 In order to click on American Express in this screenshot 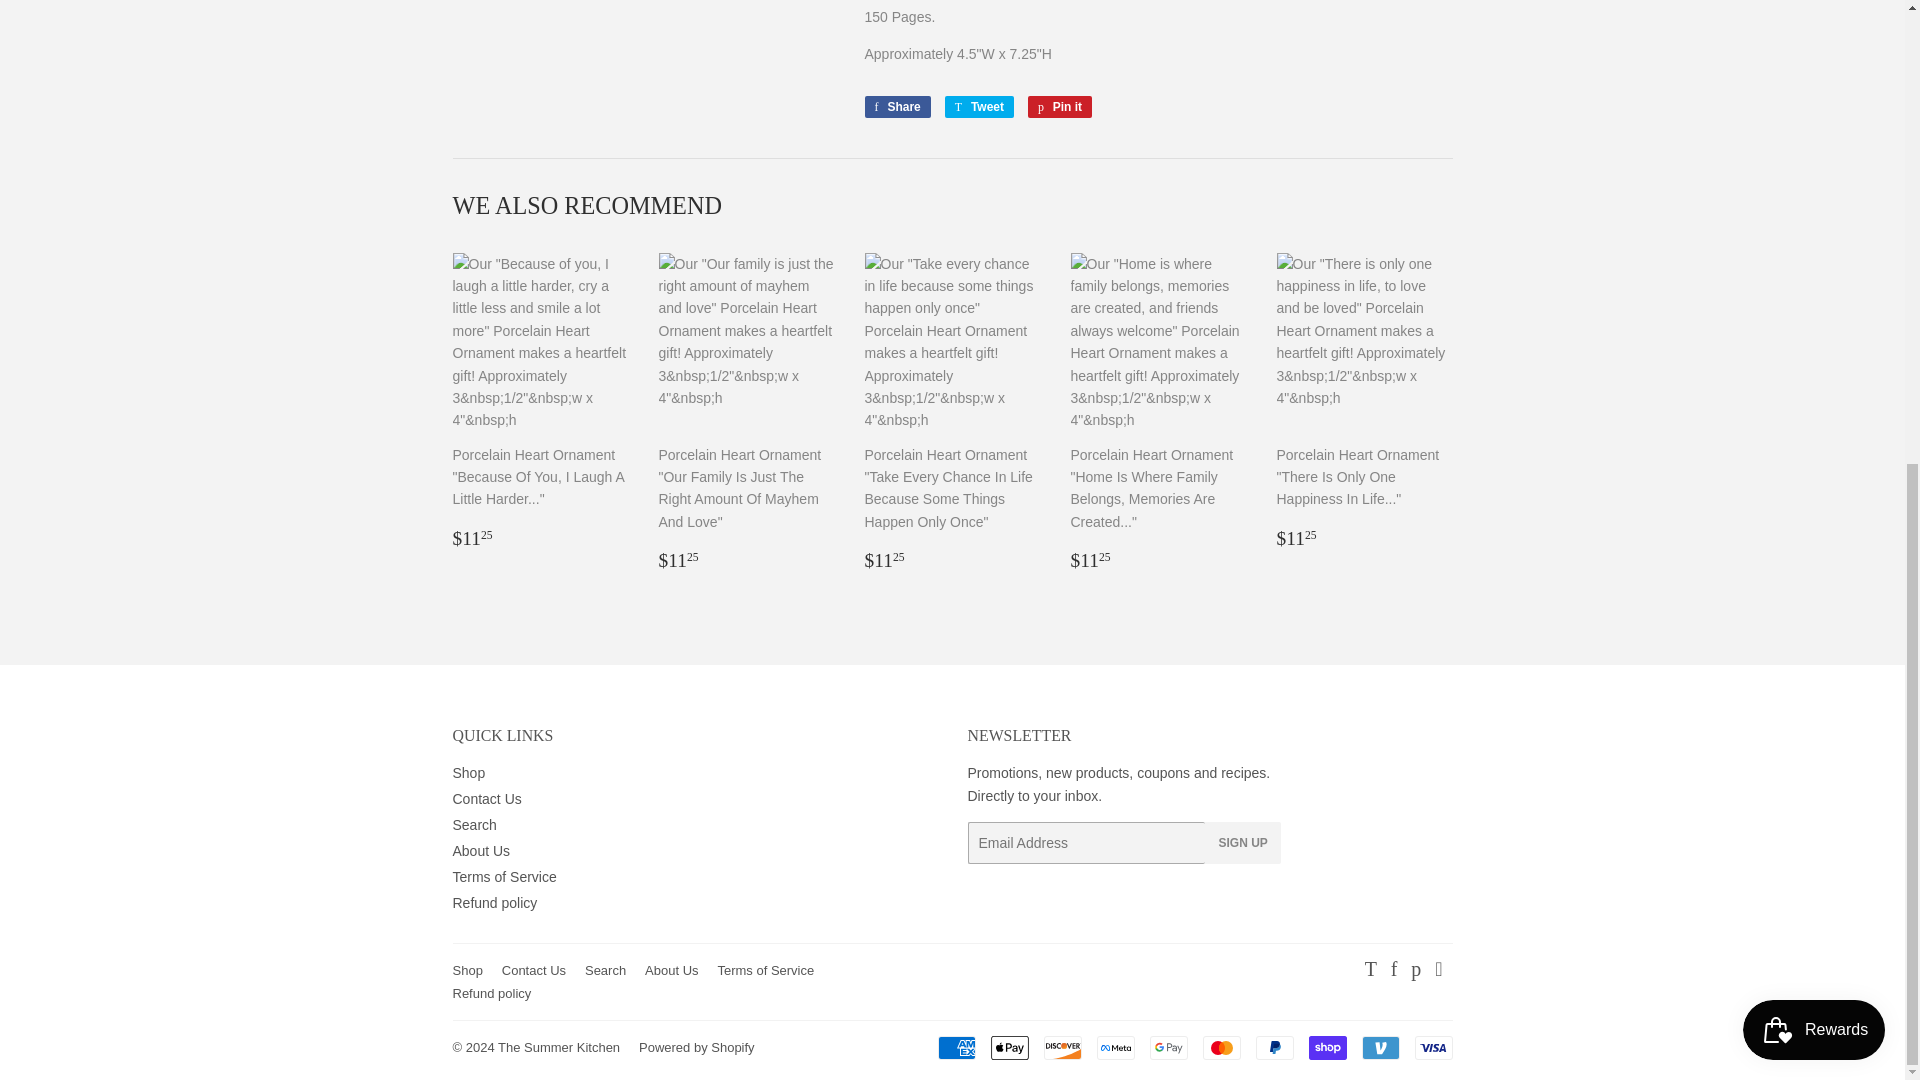, I will do `click(956, 1047)`.